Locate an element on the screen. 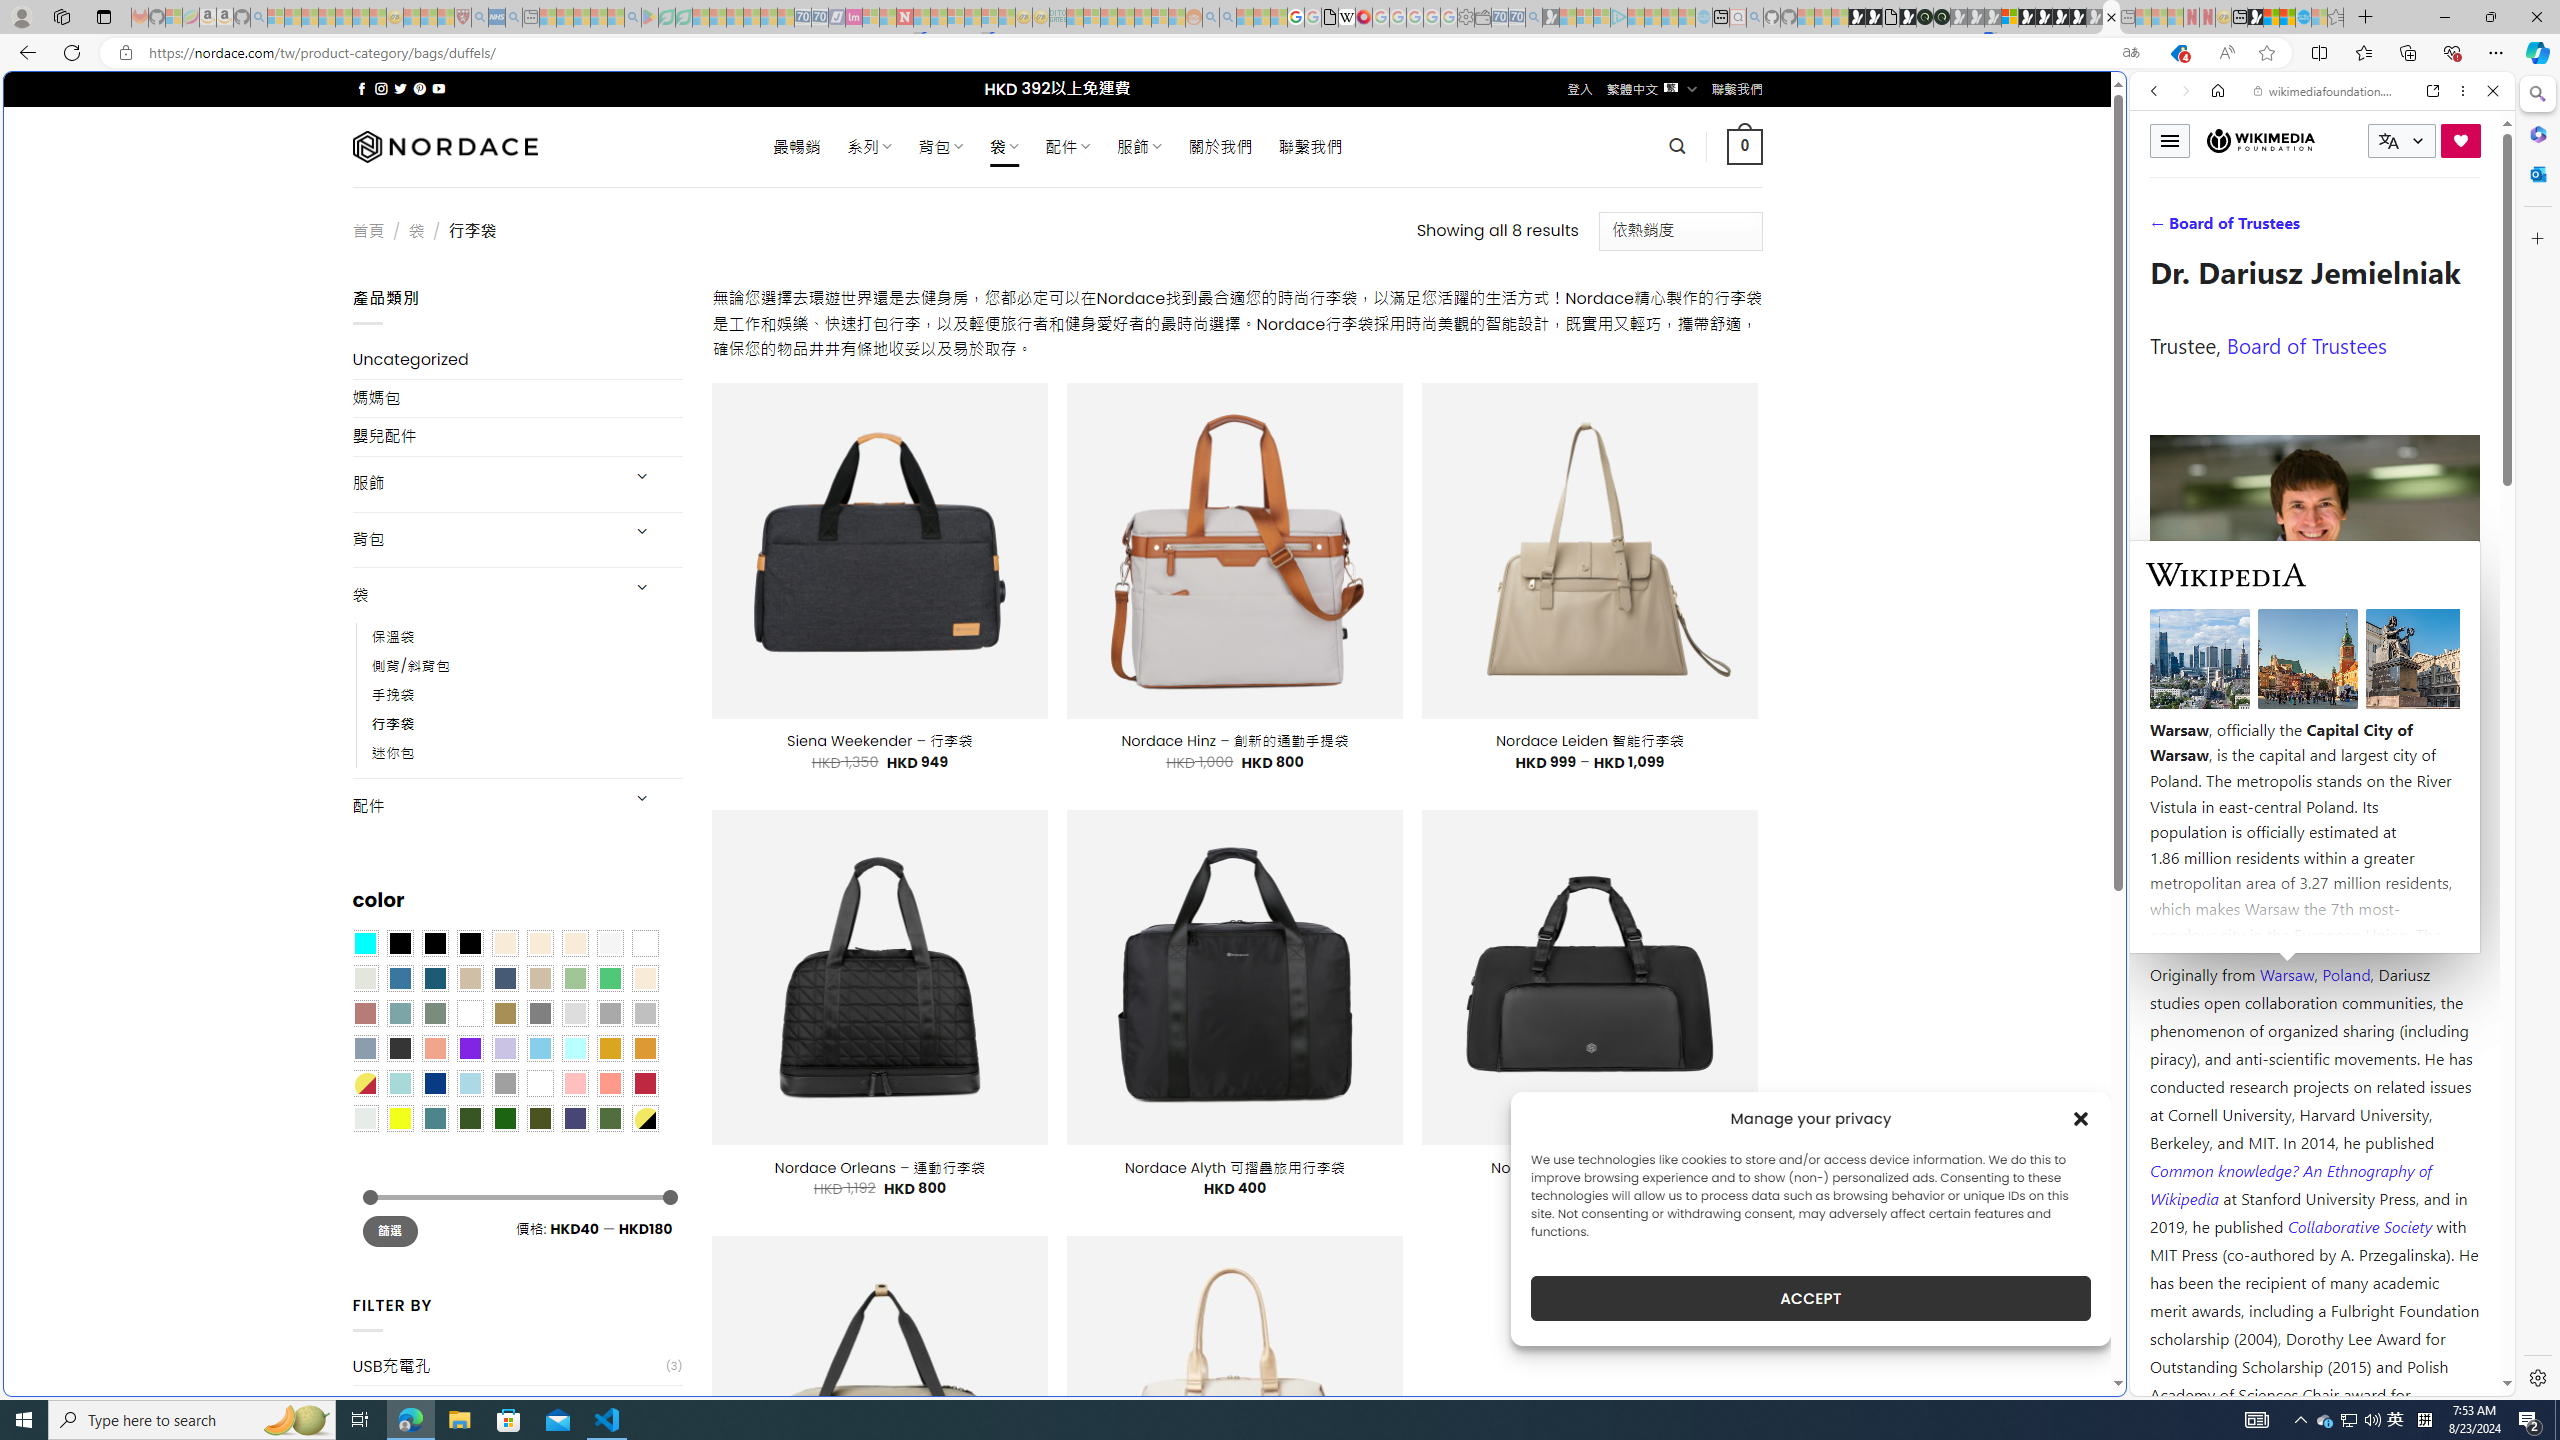  Frequently visited is located at coordinates (1698, 266).